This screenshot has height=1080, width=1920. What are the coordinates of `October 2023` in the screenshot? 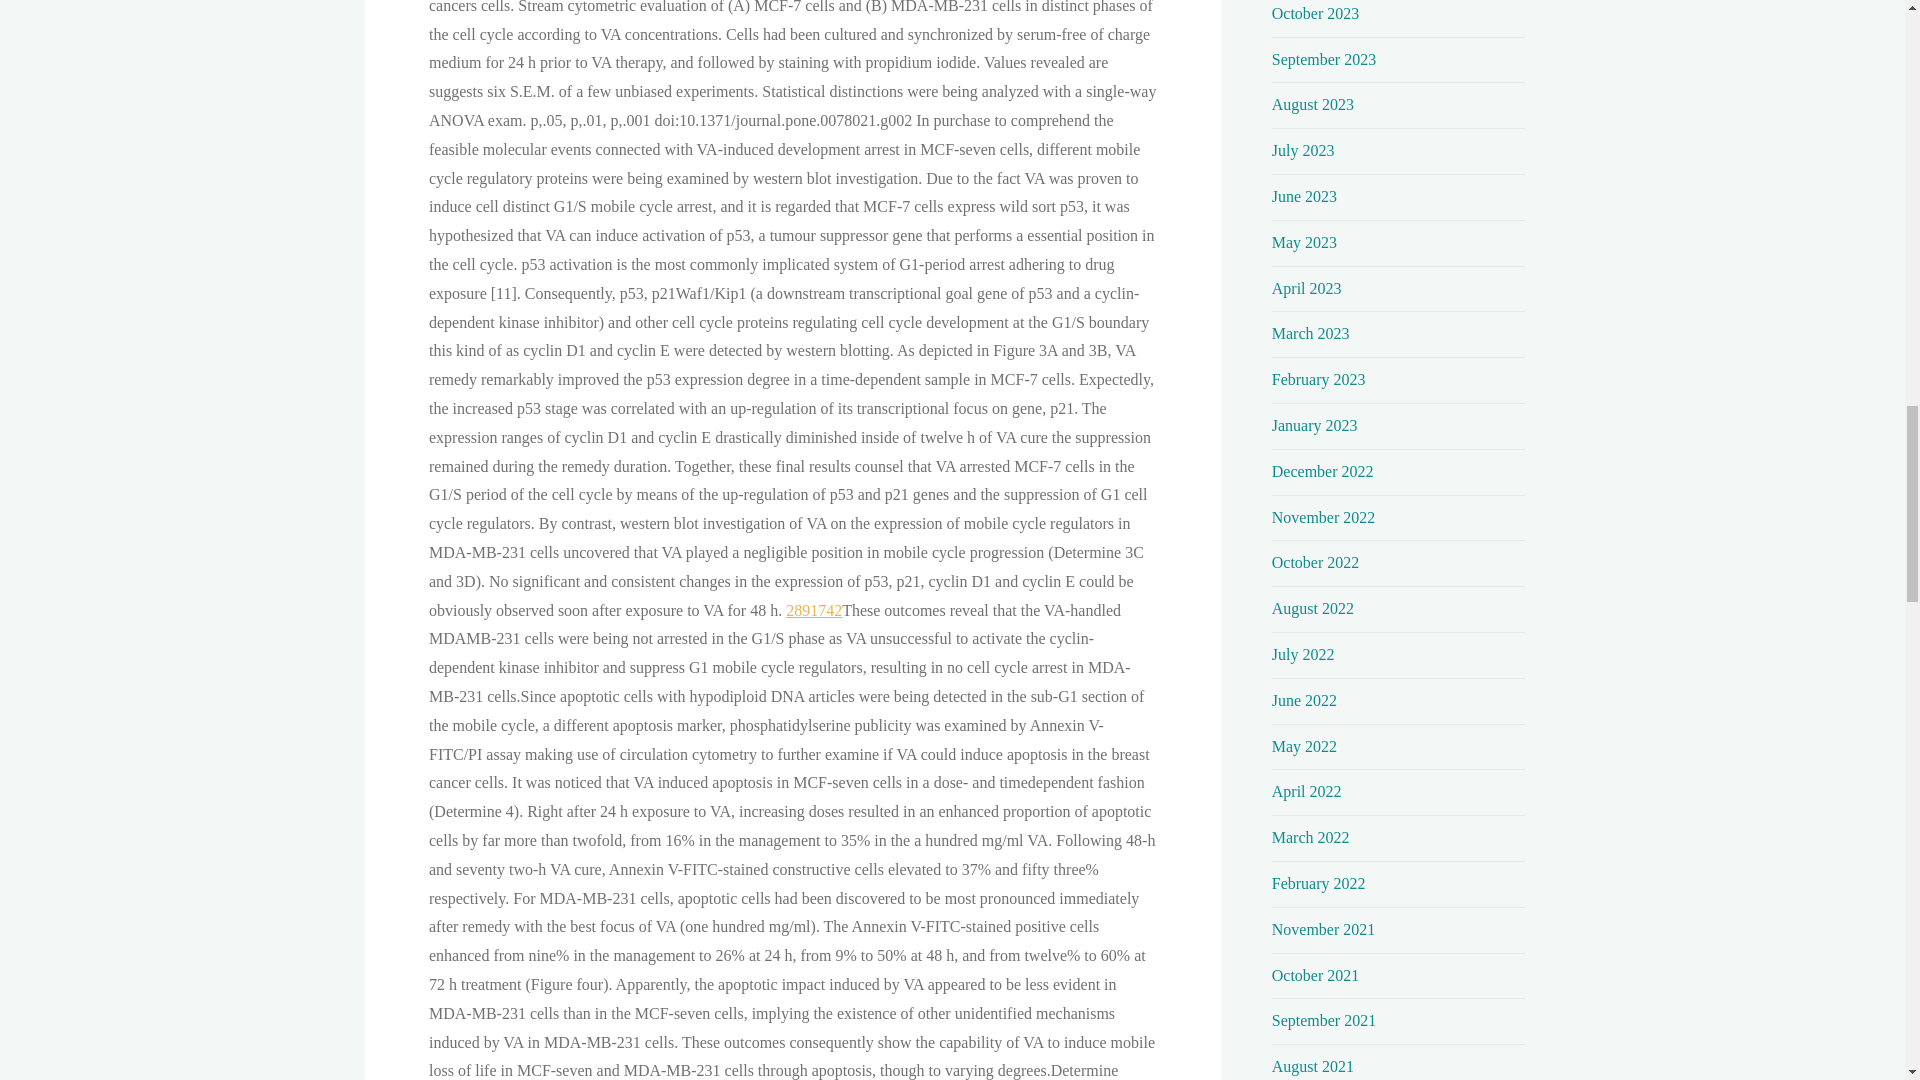 It's located at (1315, 13).